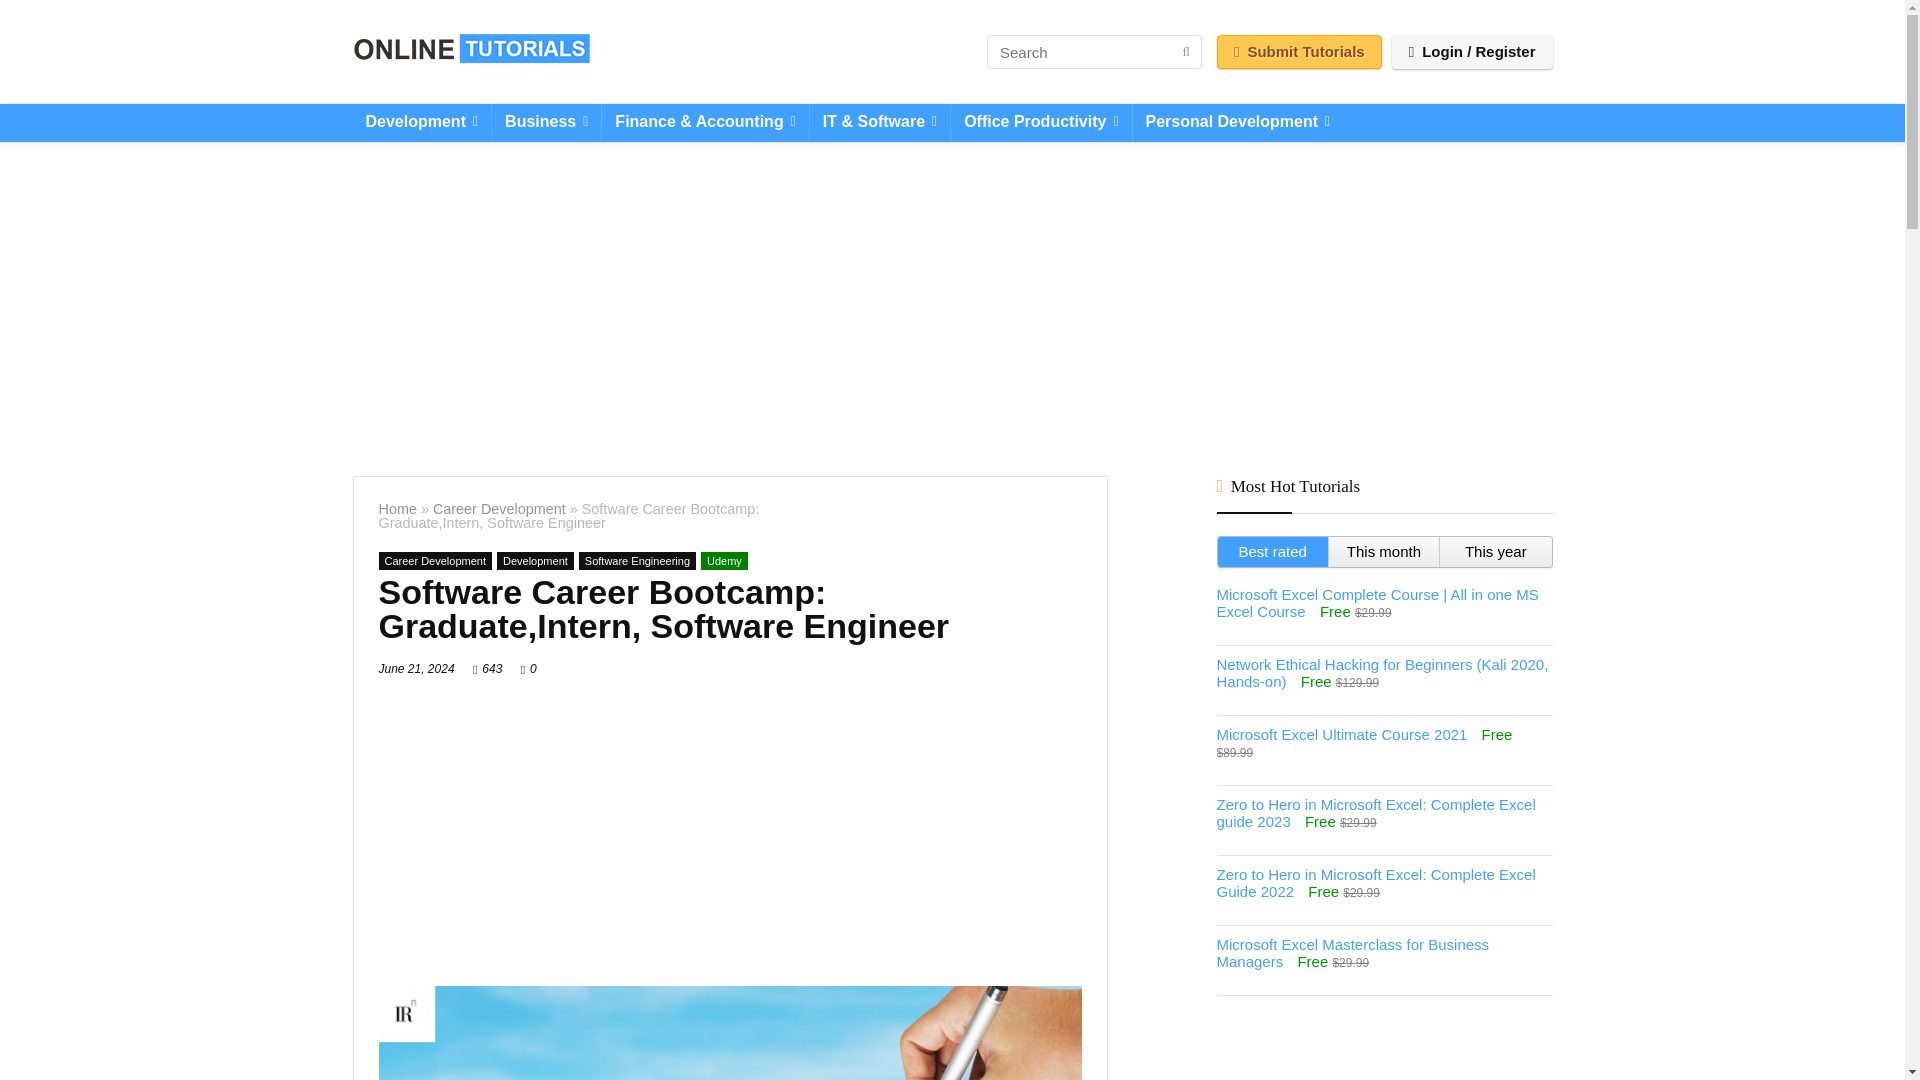  I want to click on Advertisement, so click(729, 830).